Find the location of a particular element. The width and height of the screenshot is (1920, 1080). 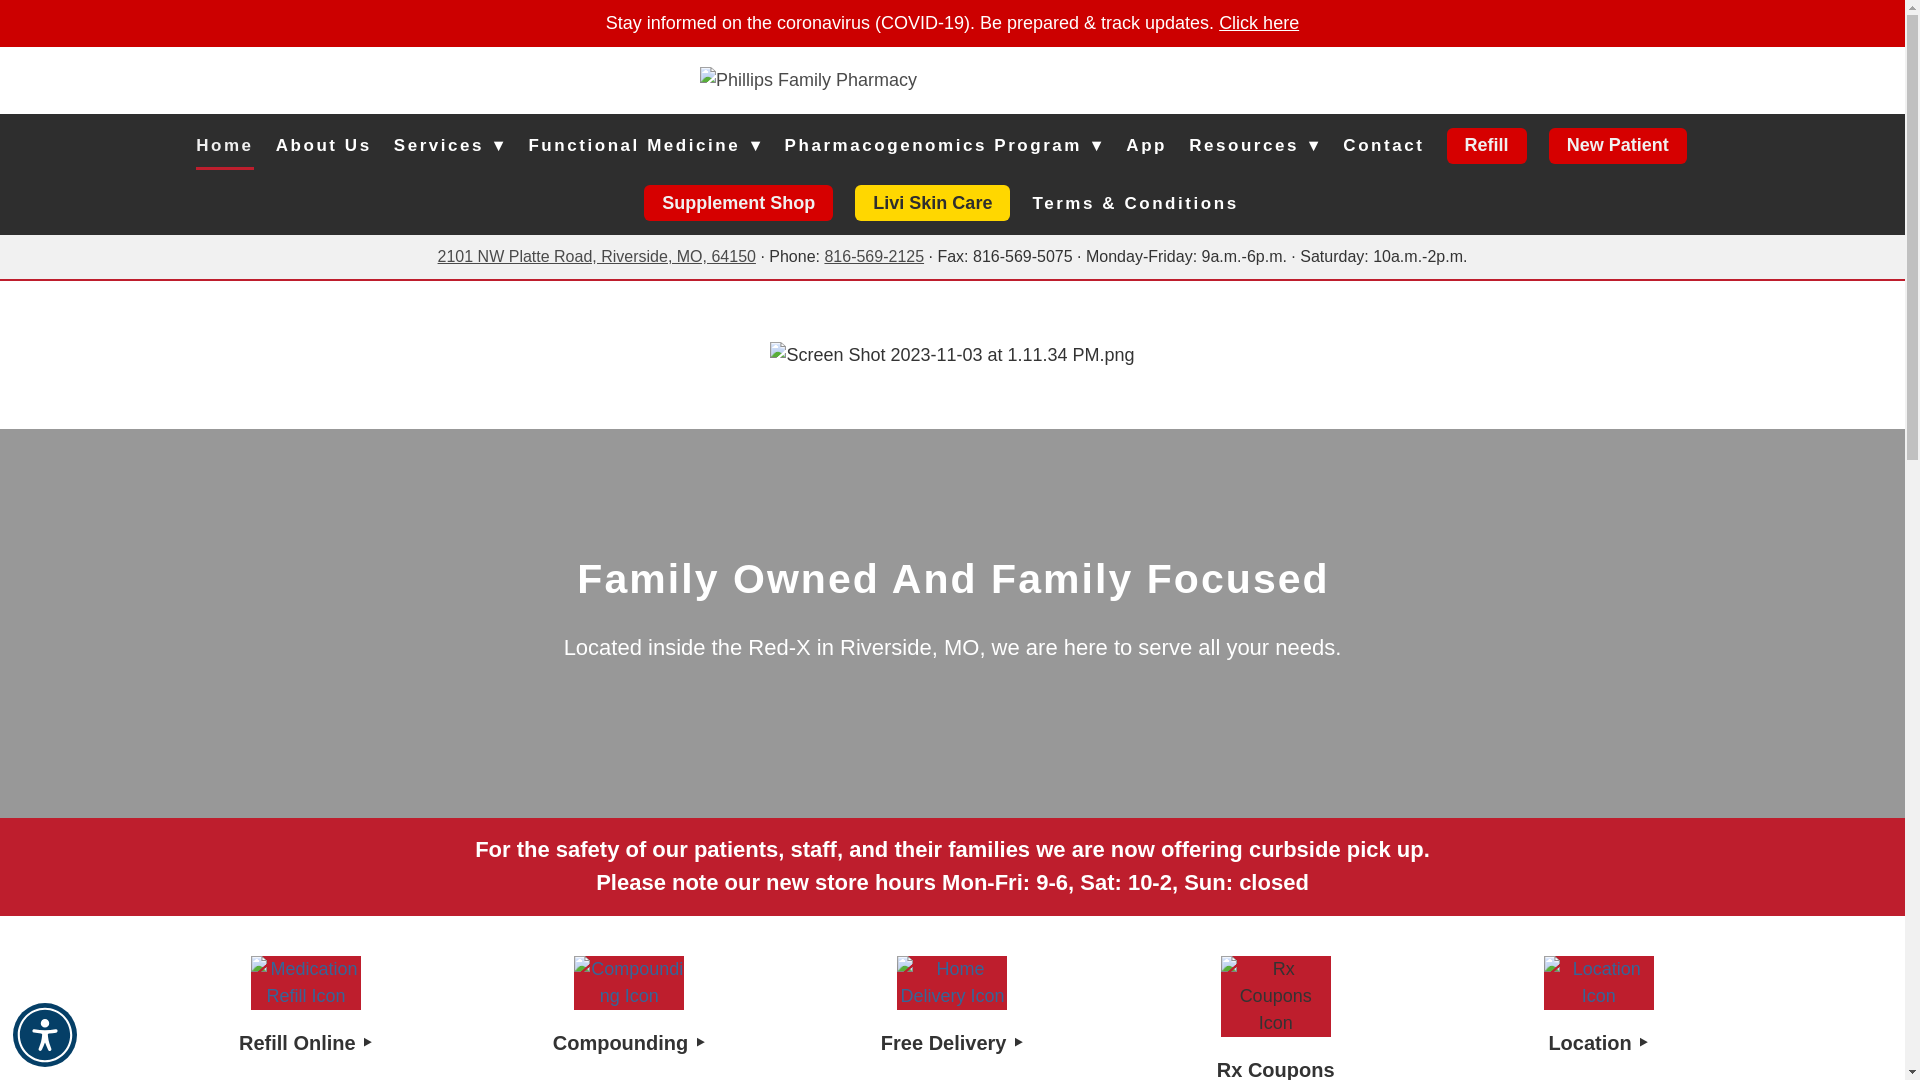

Accessibility Menu is located at coordinates (44, 1035).